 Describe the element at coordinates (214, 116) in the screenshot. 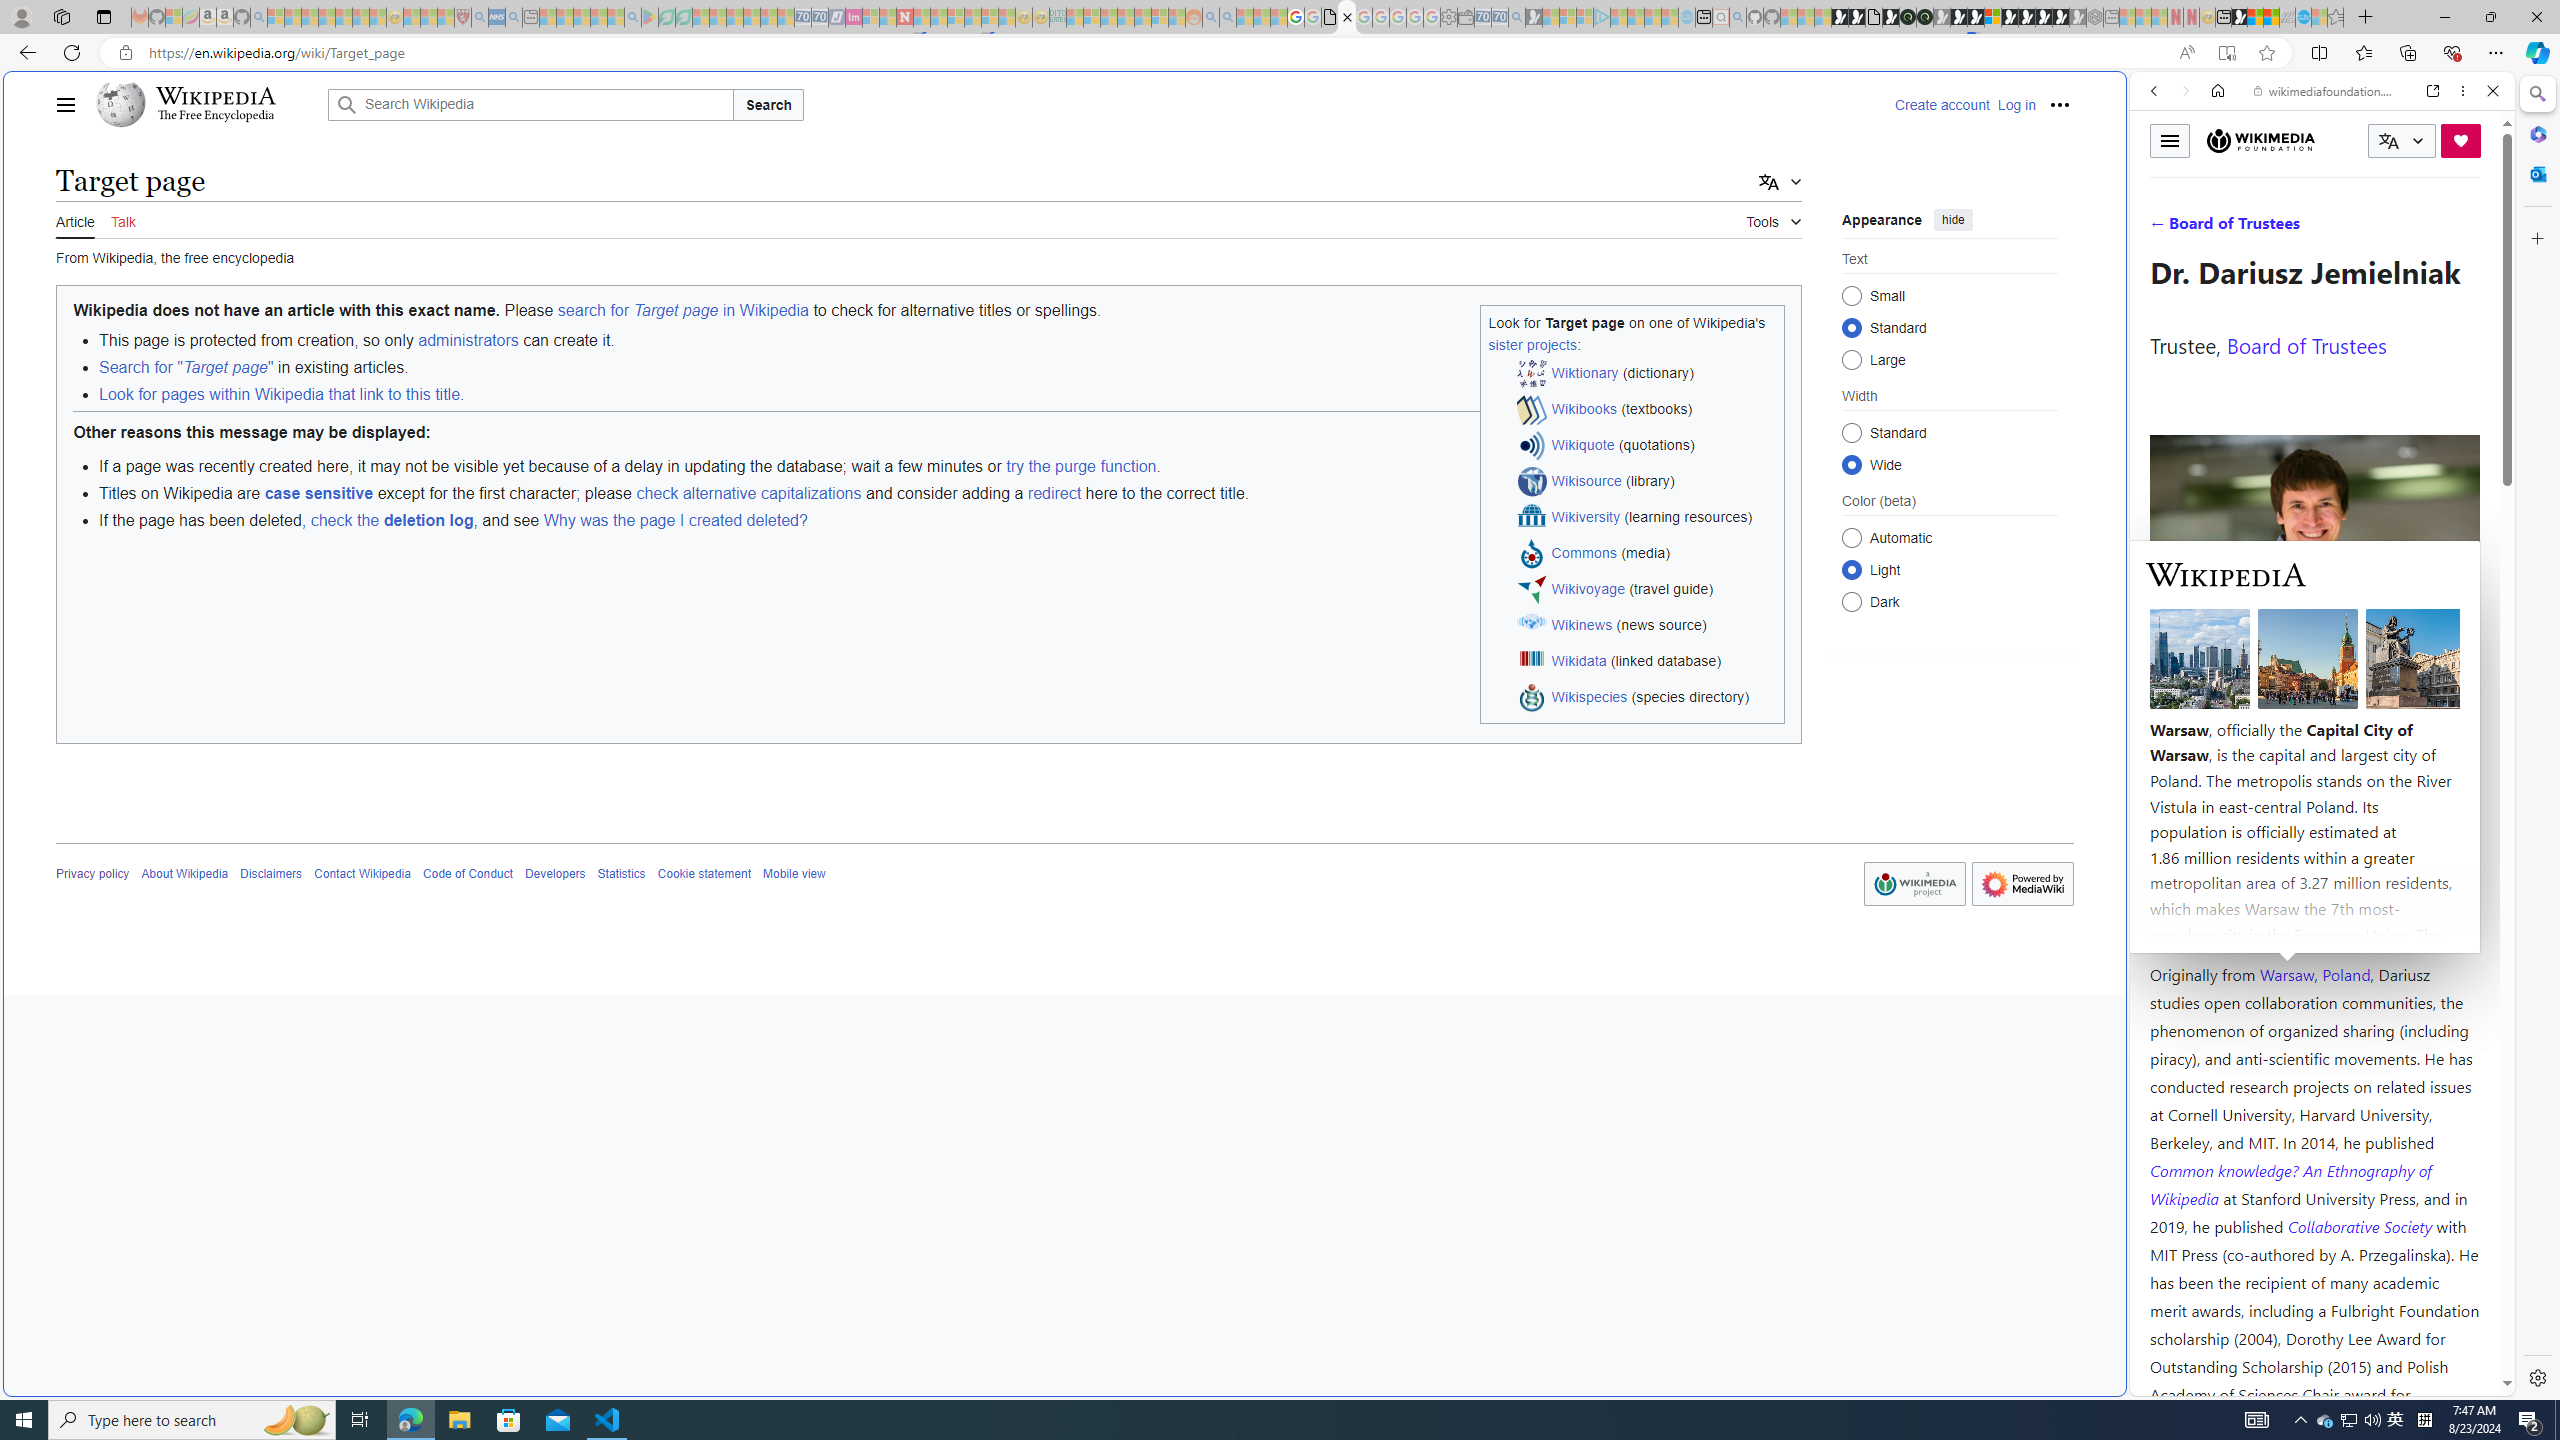

I see `The Free Encyclopedia` at that location.